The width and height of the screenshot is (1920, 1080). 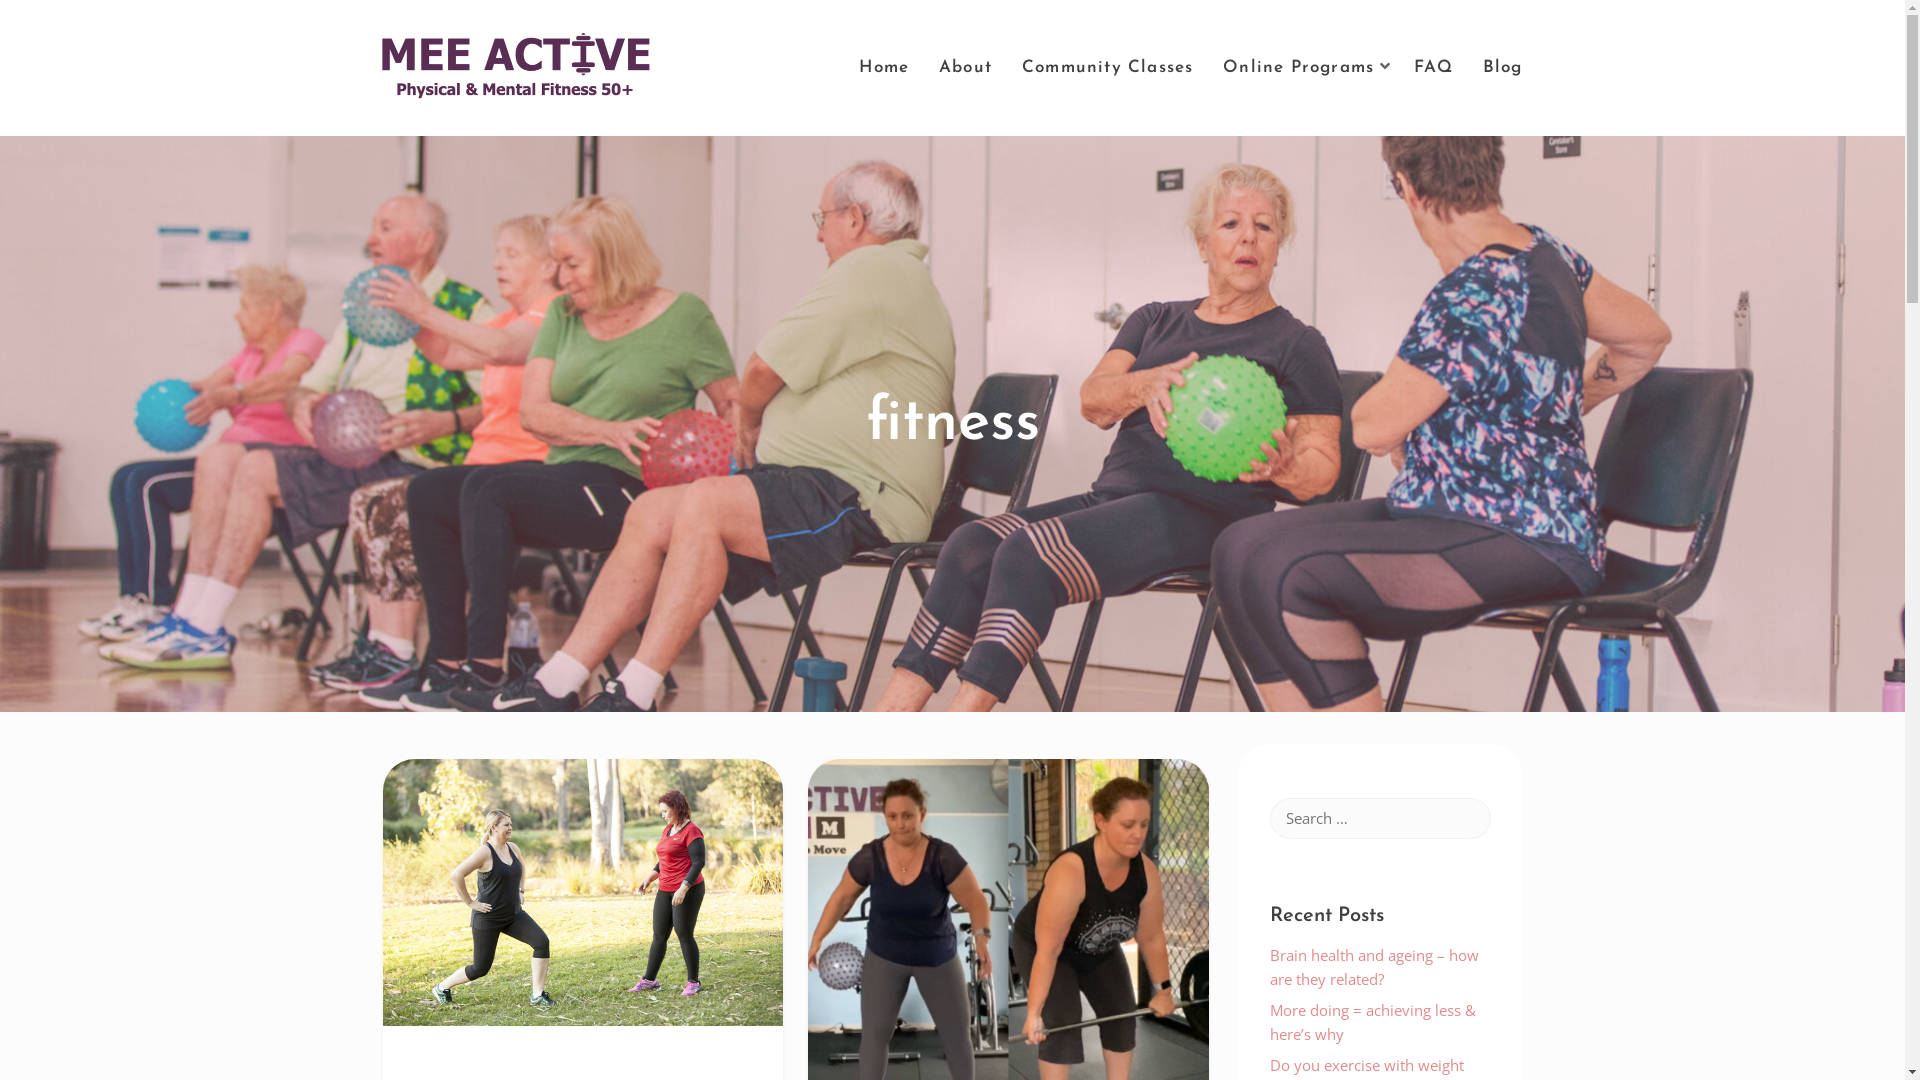 I want to click on About, so click(x=966, y=68).